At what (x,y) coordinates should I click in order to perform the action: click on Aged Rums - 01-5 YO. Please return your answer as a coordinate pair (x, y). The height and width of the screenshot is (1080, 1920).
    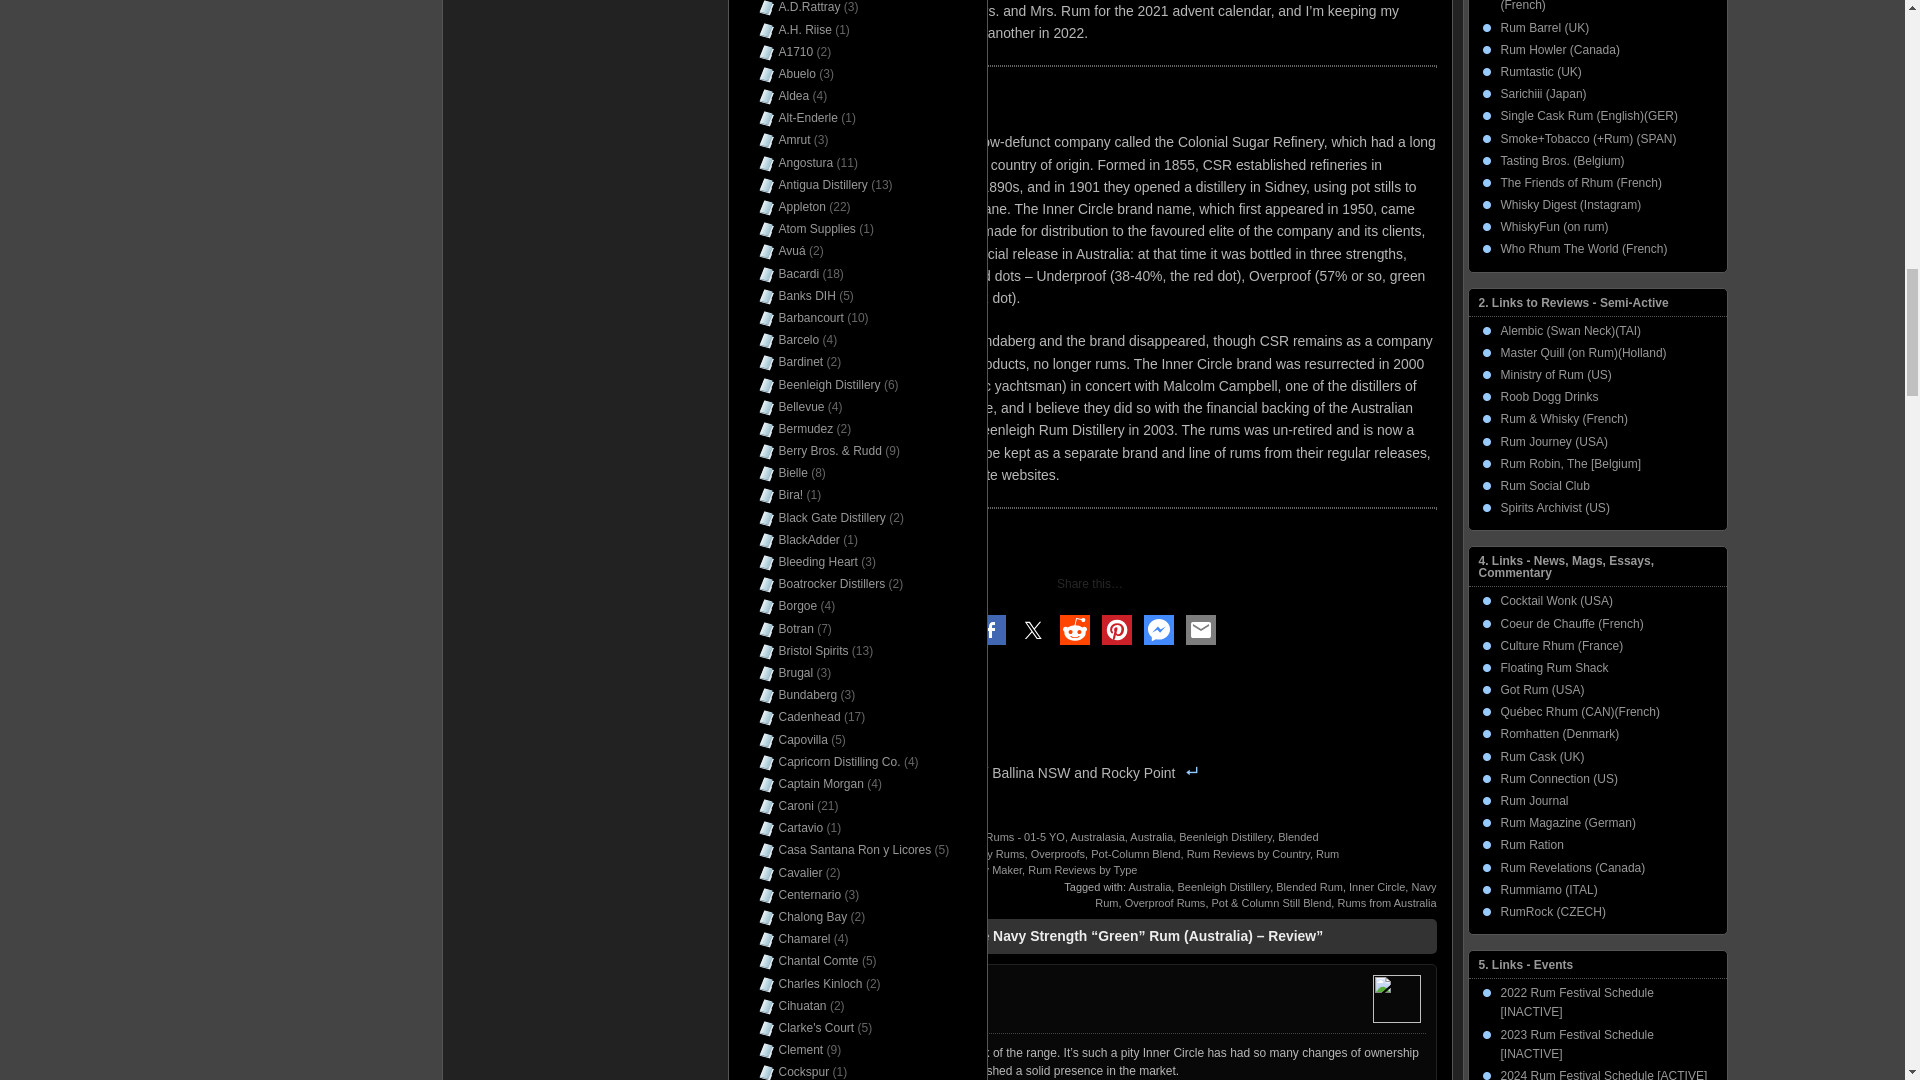
    Looking at the image, I should click on (1010, 836).